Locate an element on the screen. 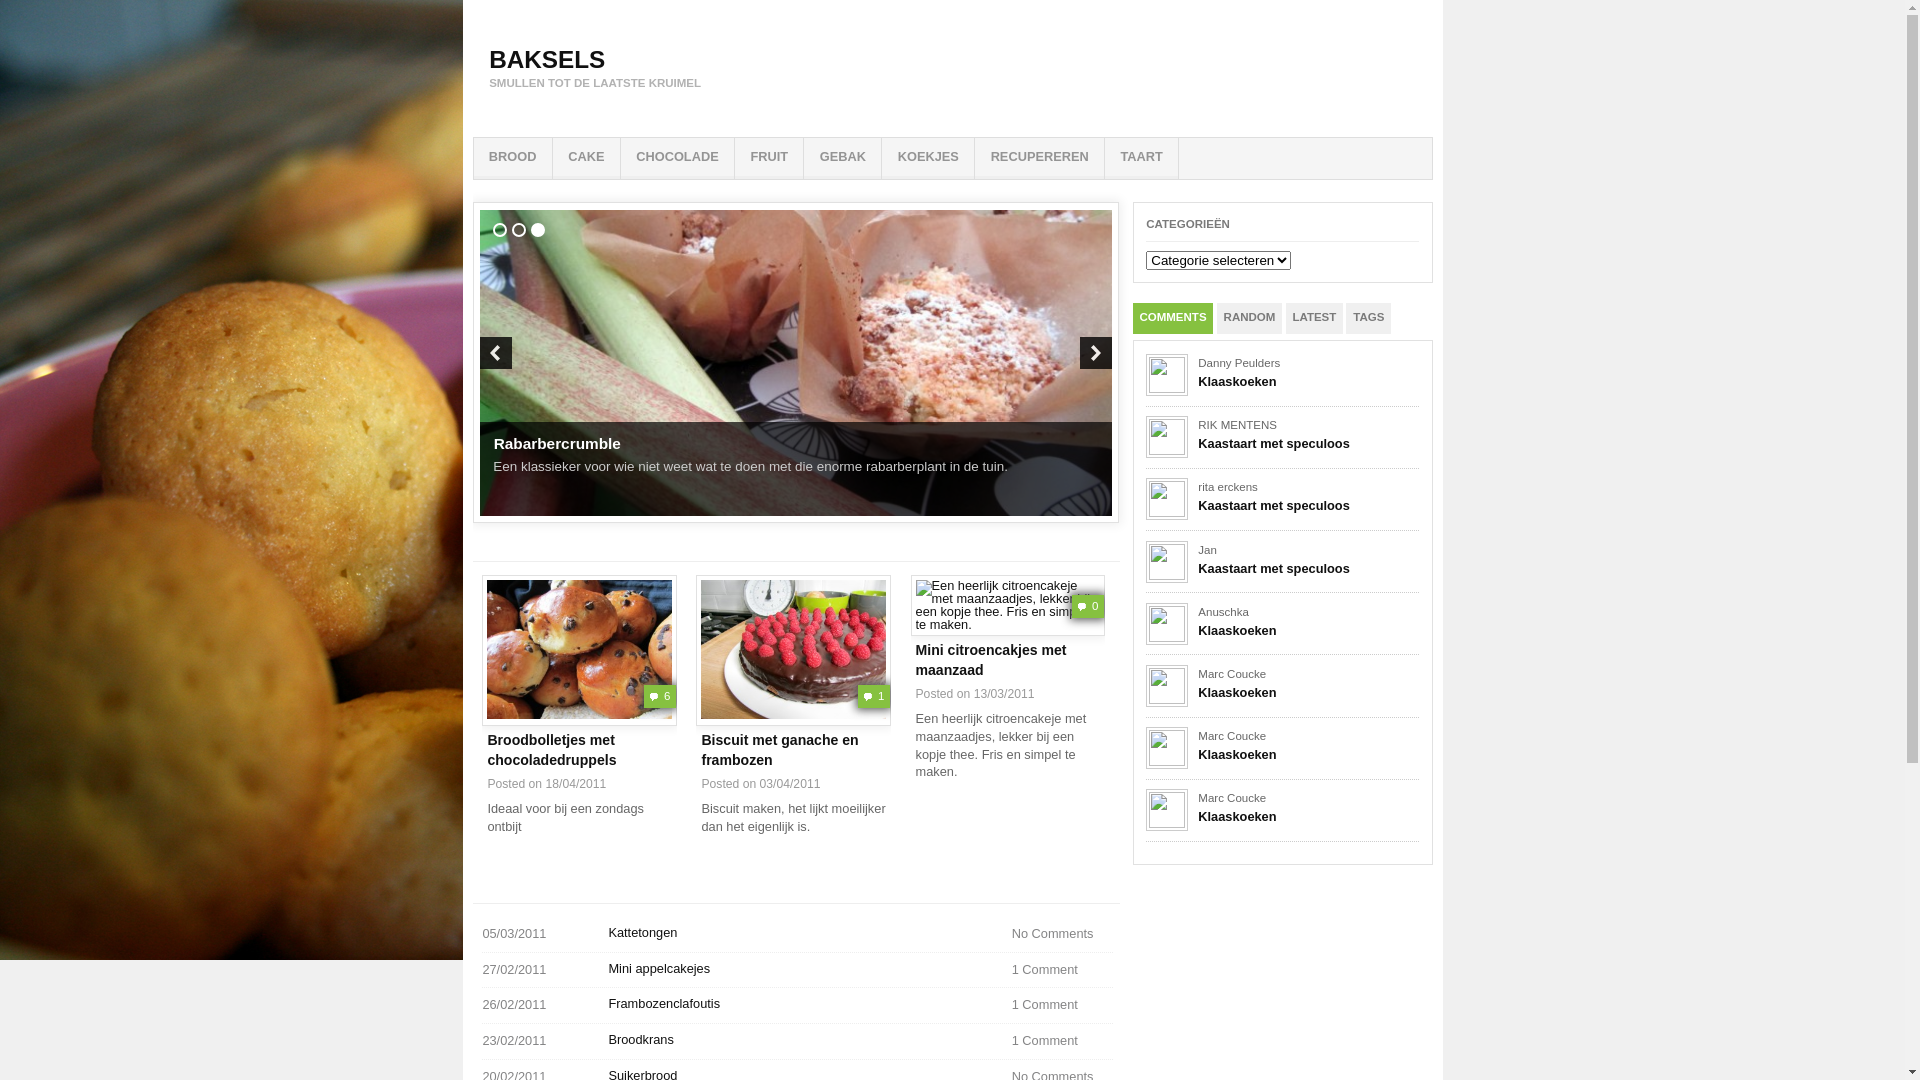  TAGS is located at coordinates (1368, 318).